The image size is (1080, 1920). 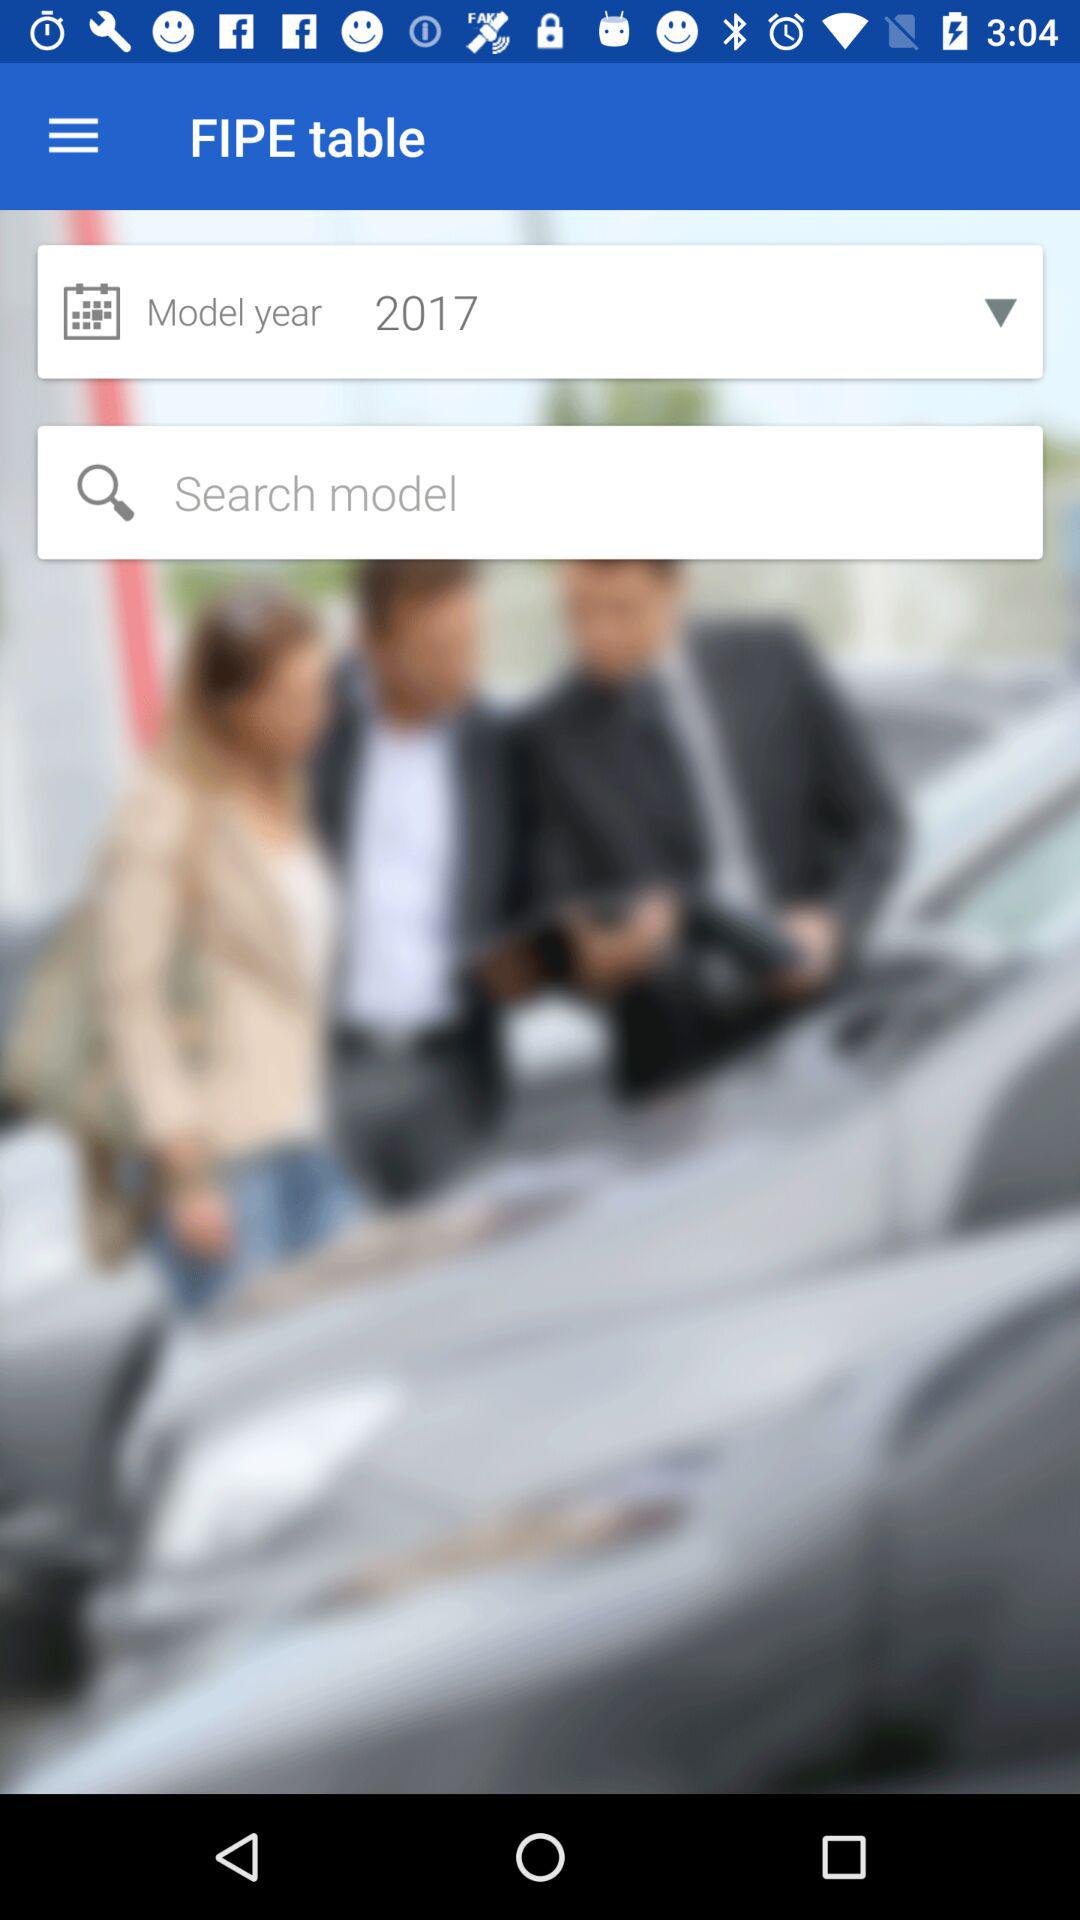 What do you see at coordinates (73, 136) in the screenshot?
I see `open the item to the left of fipe table` at bounding box center [73, 136].